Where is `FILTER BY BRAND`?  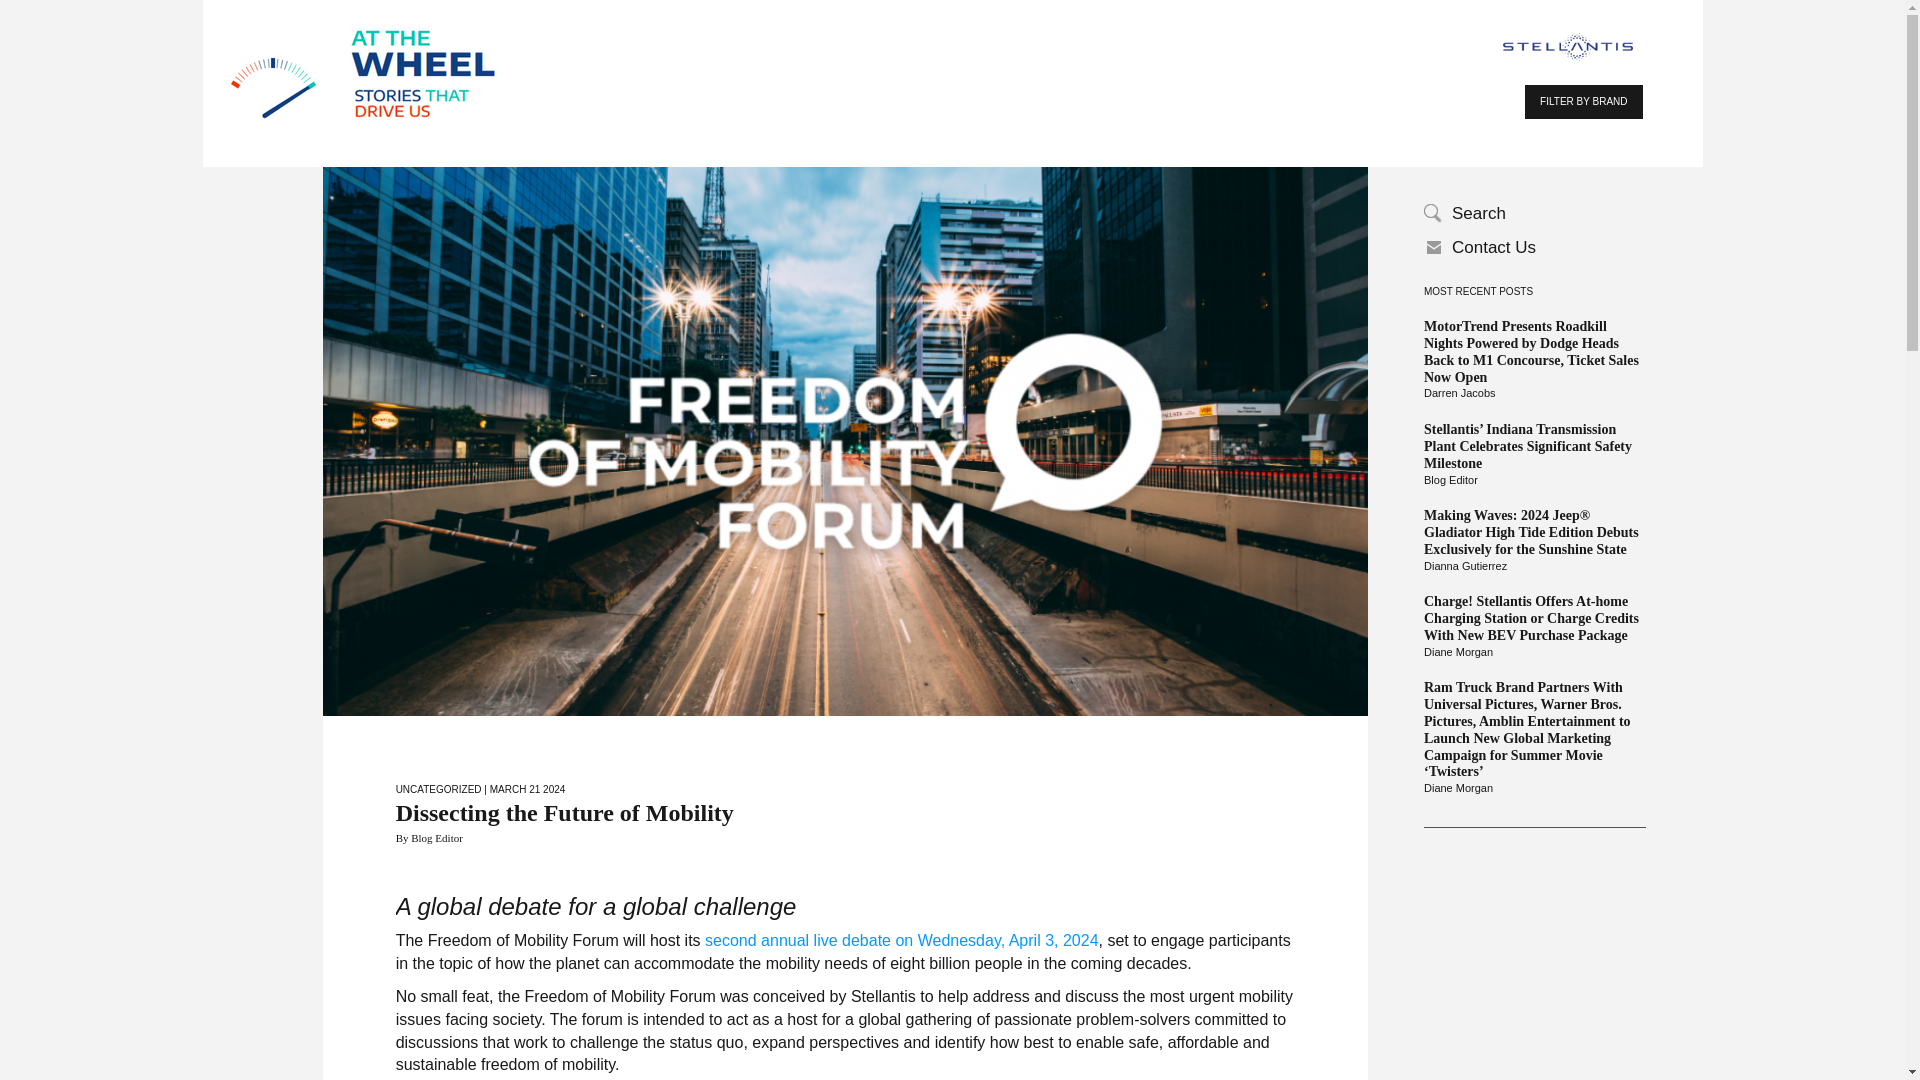 FILTER BY BRAND is located at coordinates (1582, 102).